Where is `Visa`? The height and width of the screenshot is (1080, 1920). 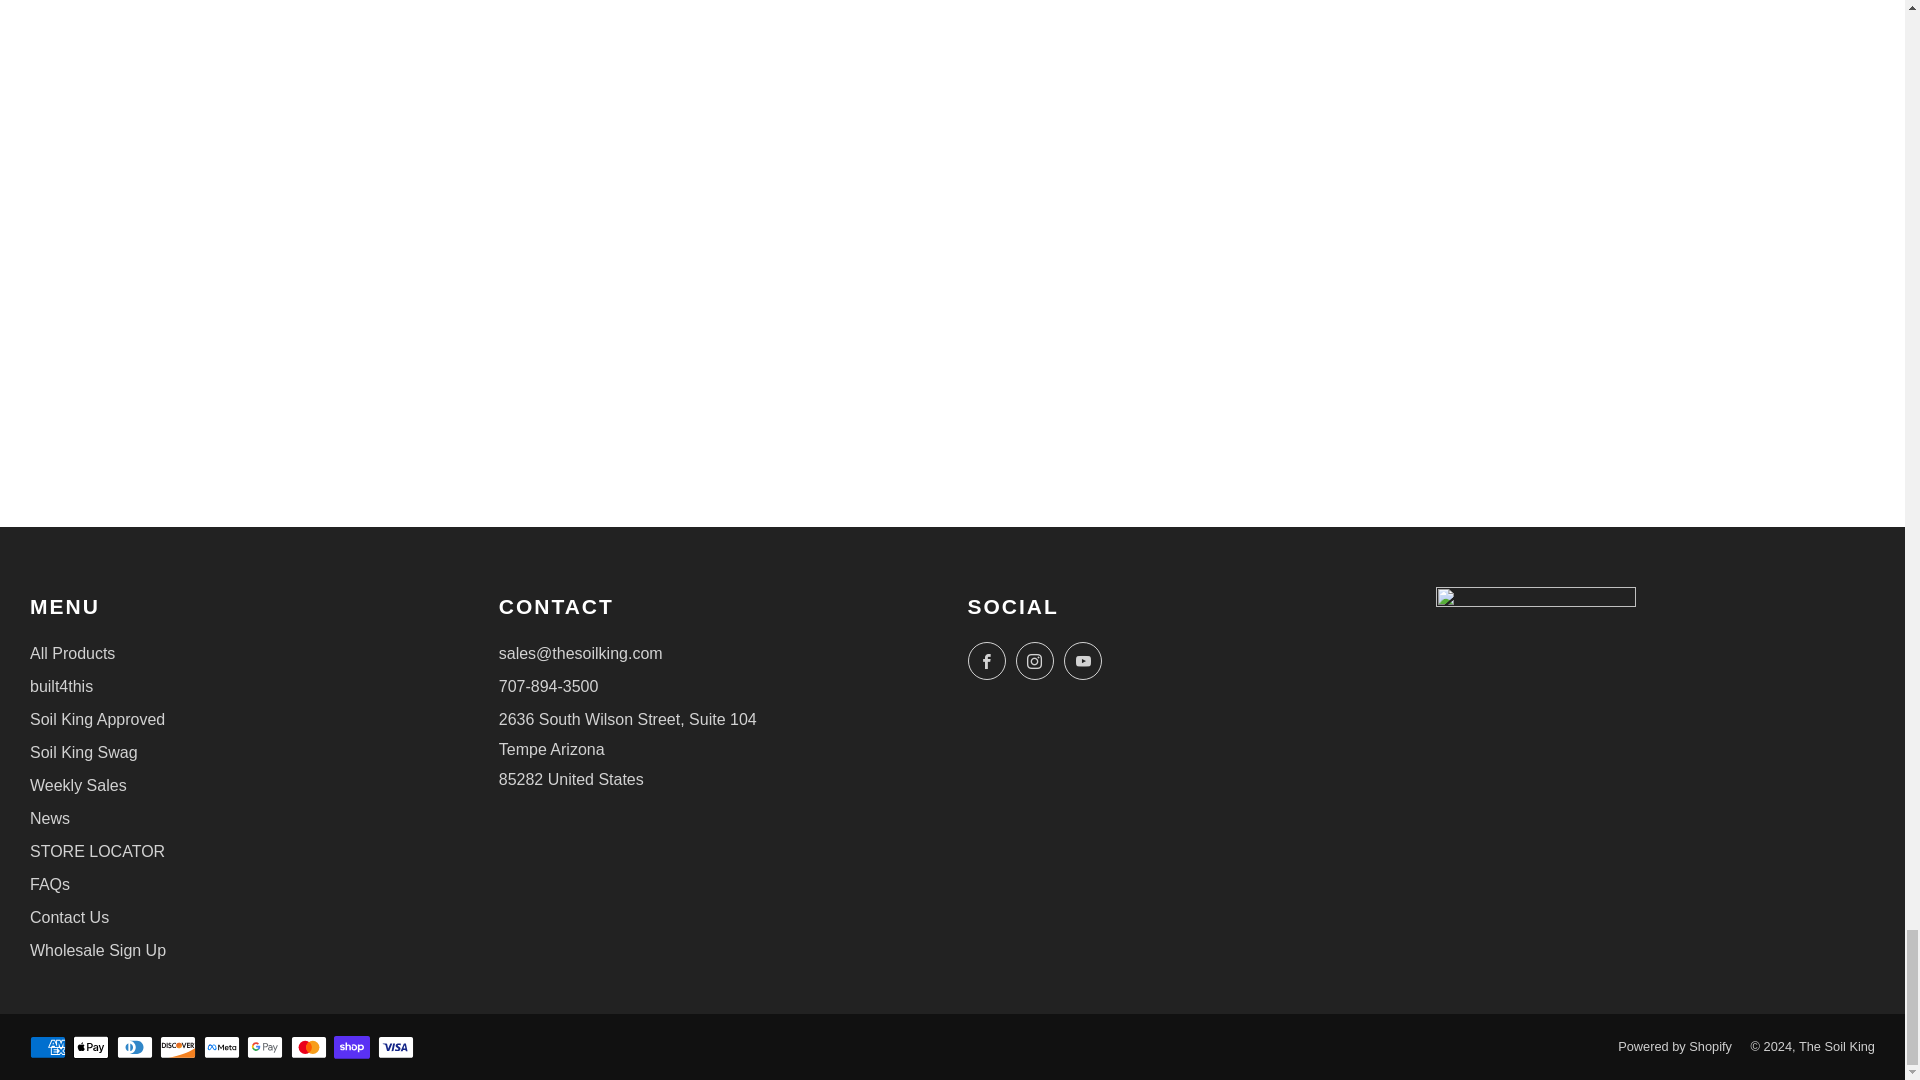
Visa is located at coordinates (396, 1048).